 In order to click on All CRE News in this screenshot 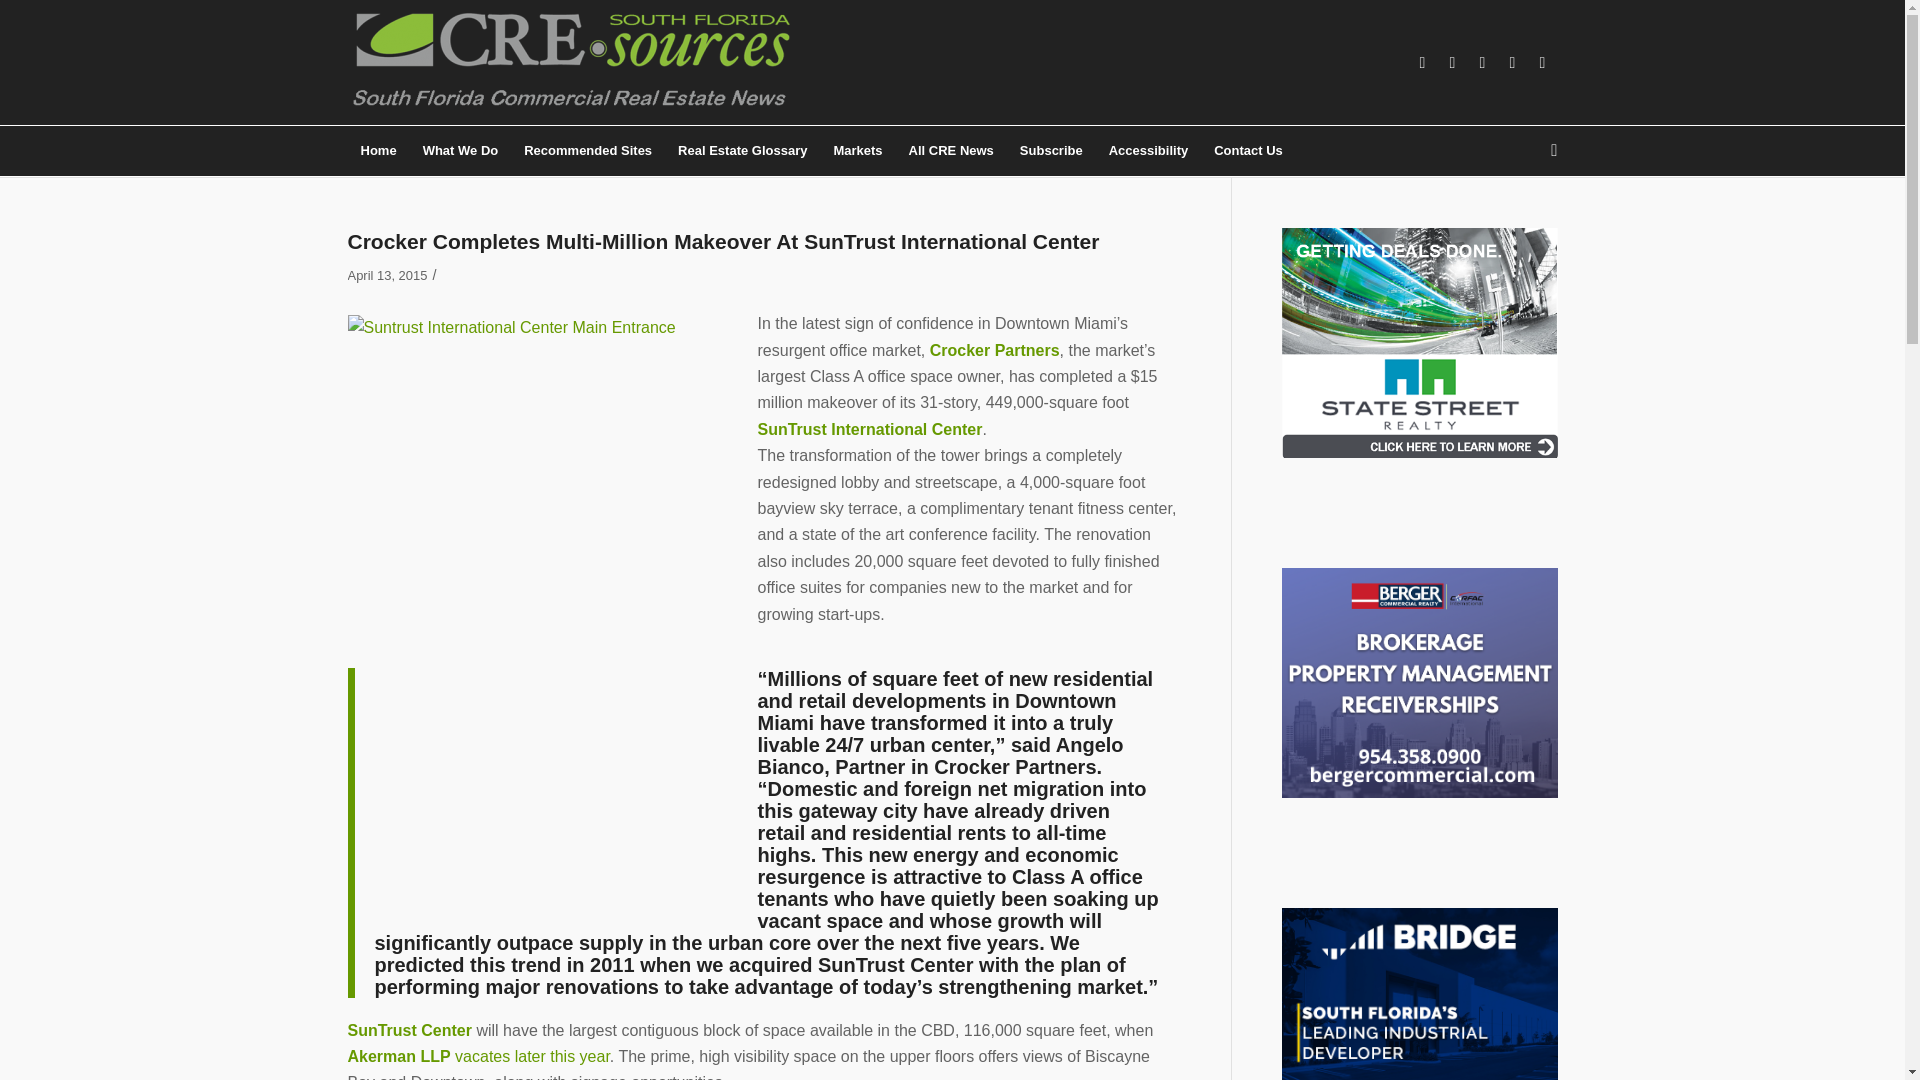, I will do `click(951, 151)`.